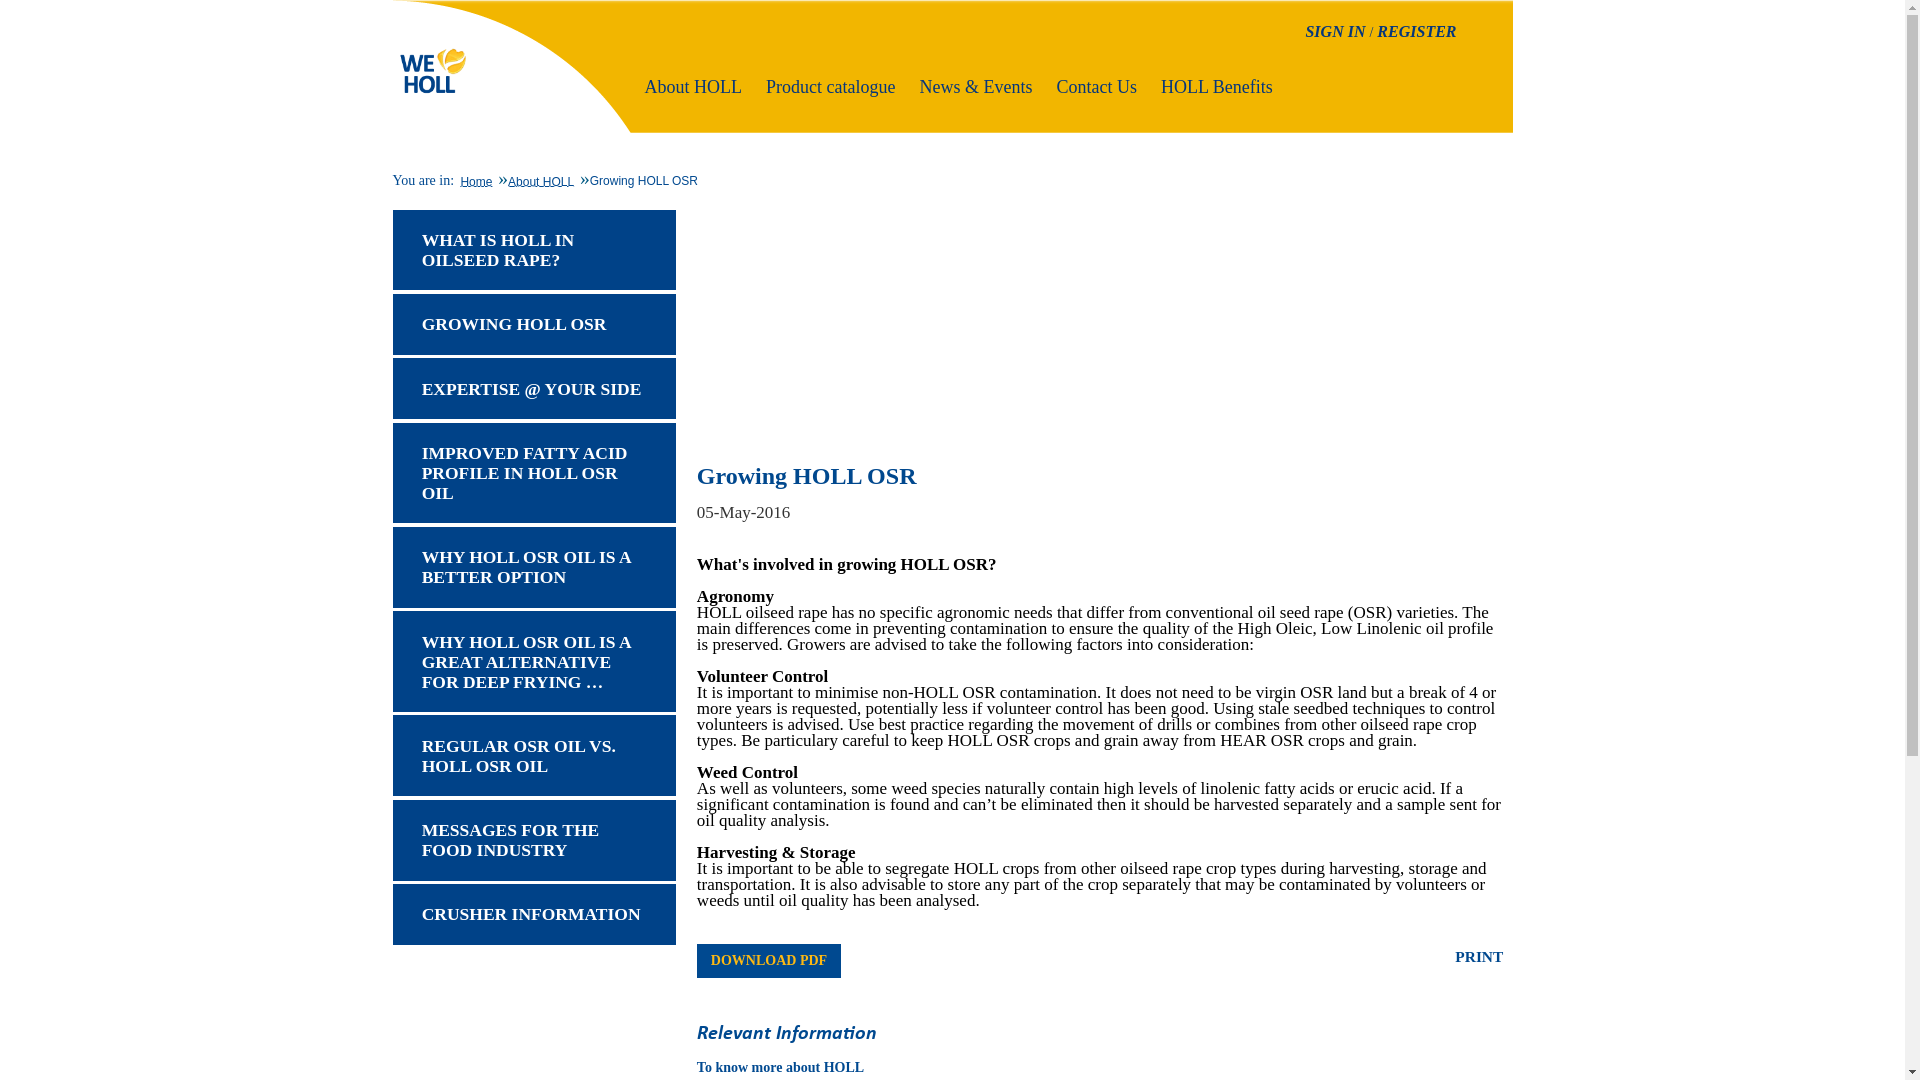  I want to click on Contact Us, so click(1099, 86).